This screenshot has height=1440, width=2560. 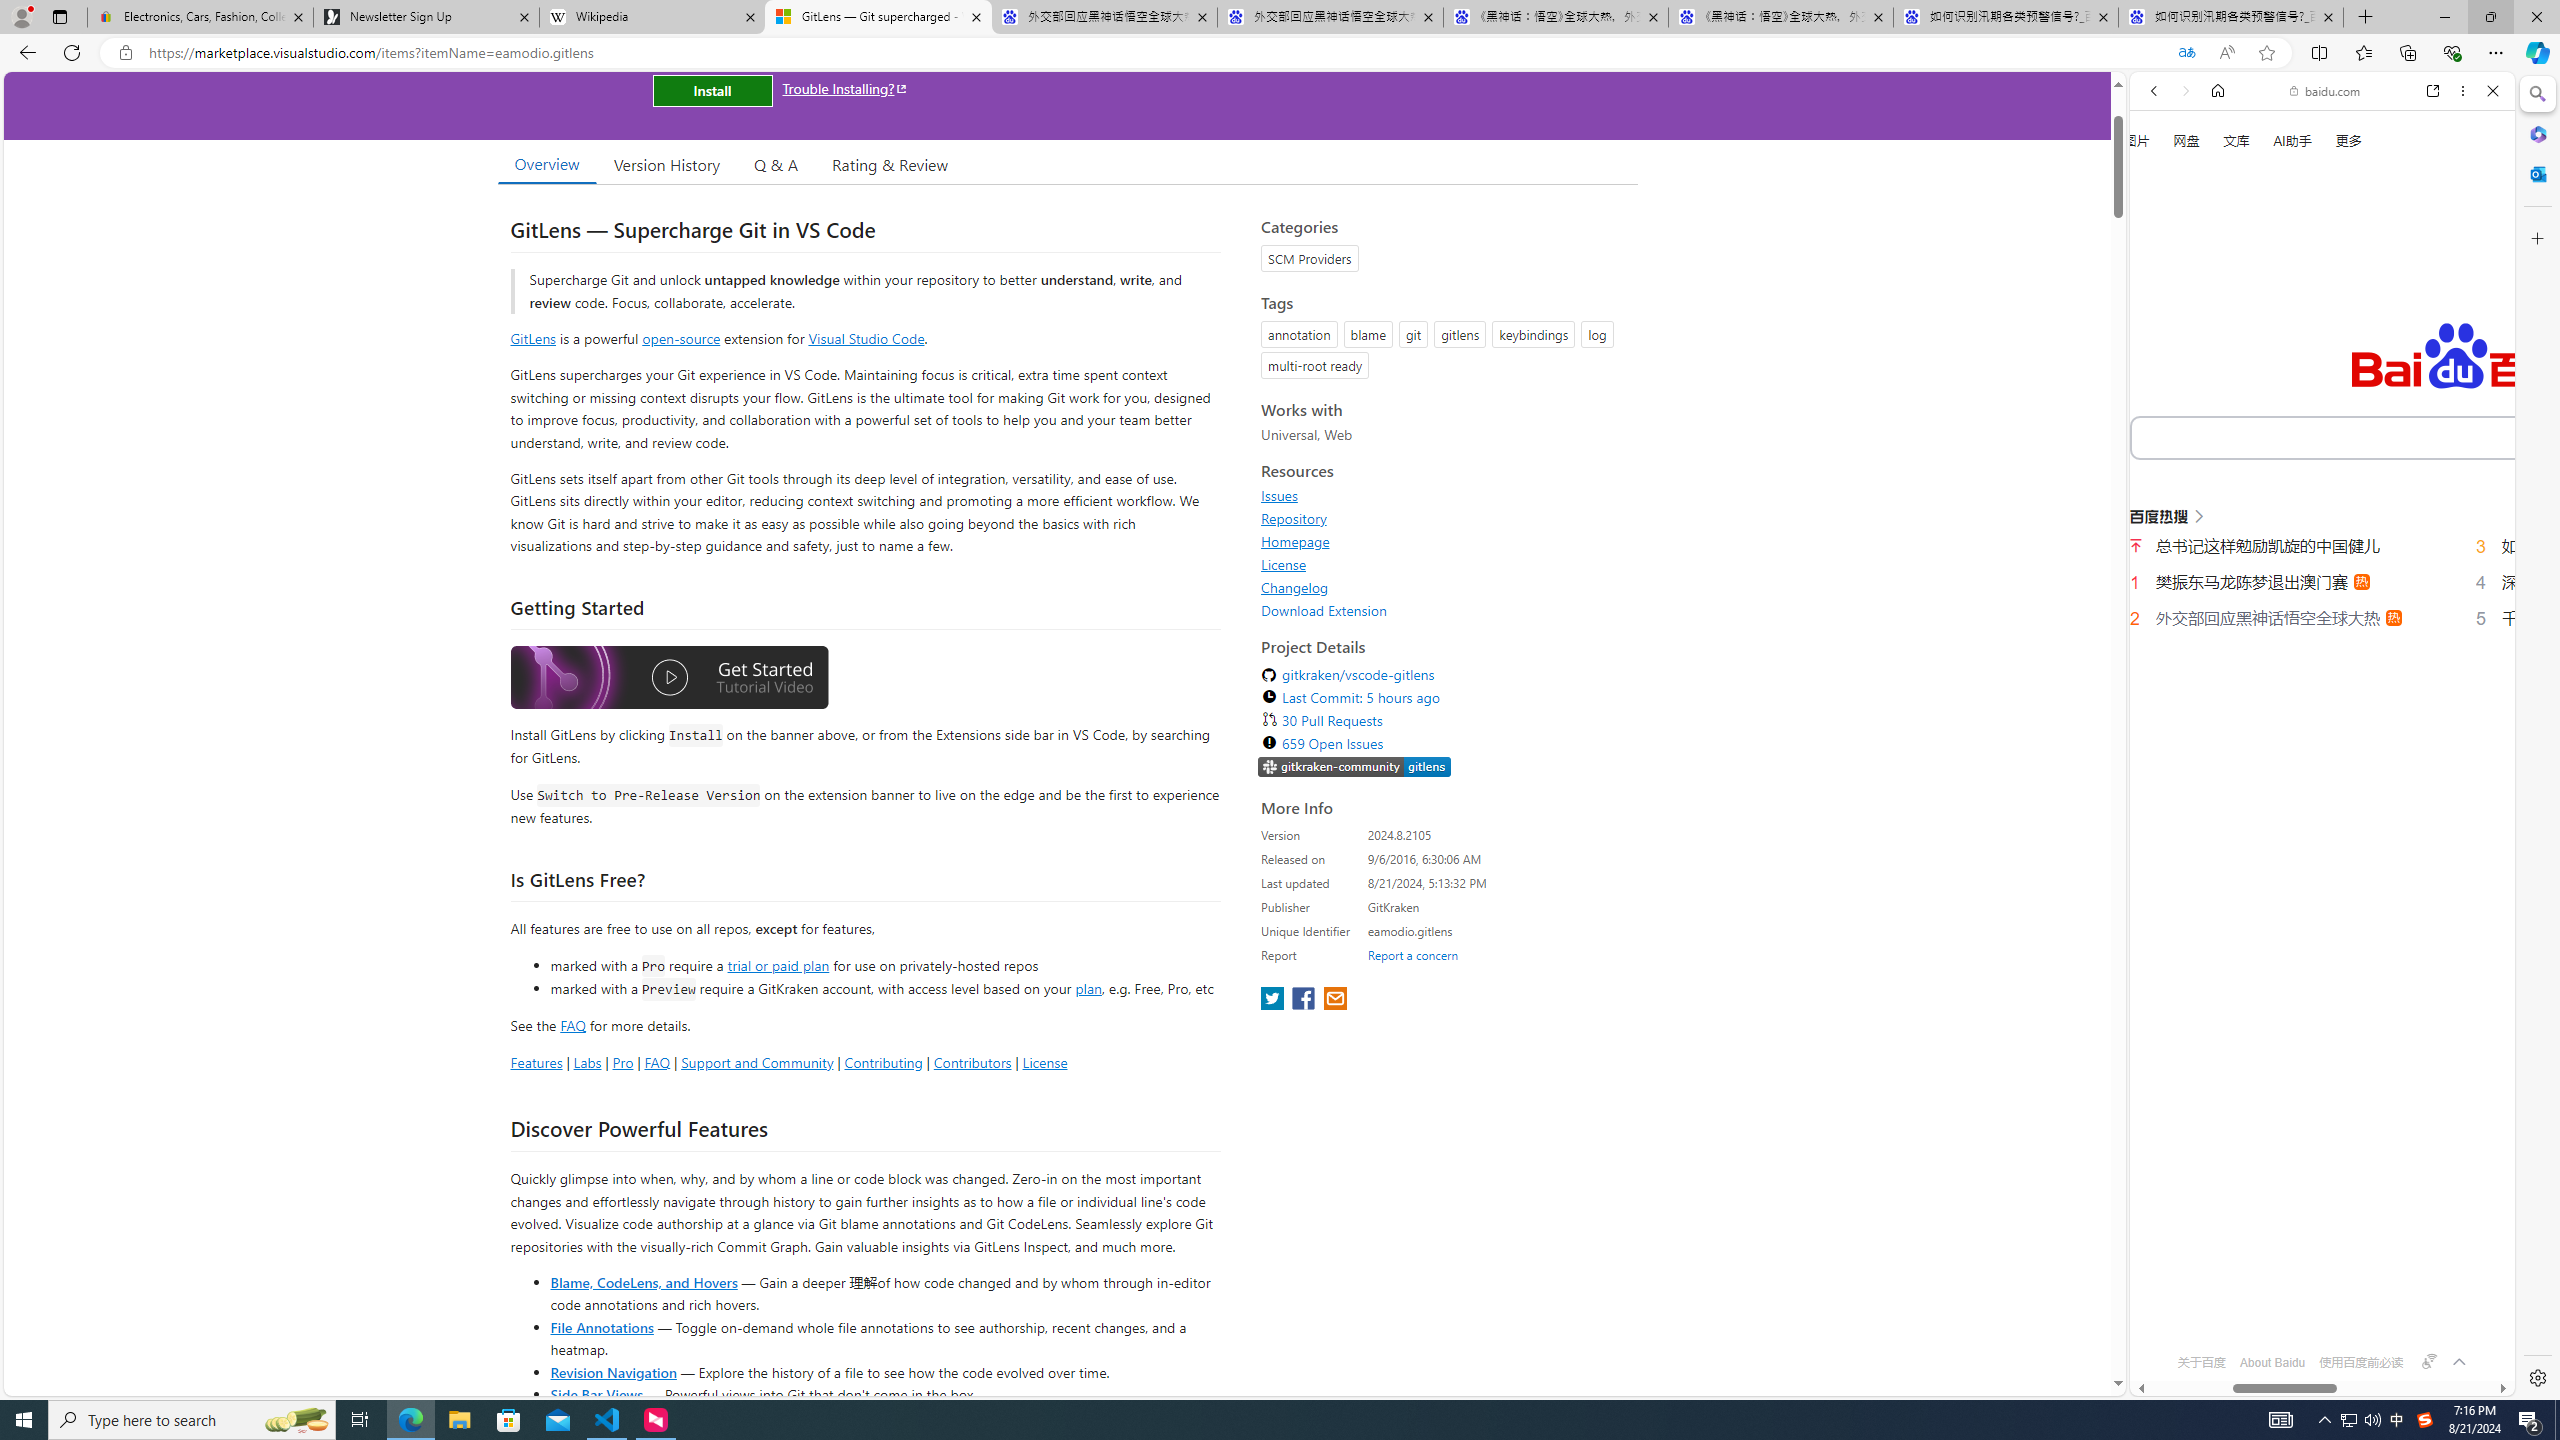 What do you see at coordinates (2163, 180) in the screenshot?
I see `Web scope` at bounding box center [2163, 180].